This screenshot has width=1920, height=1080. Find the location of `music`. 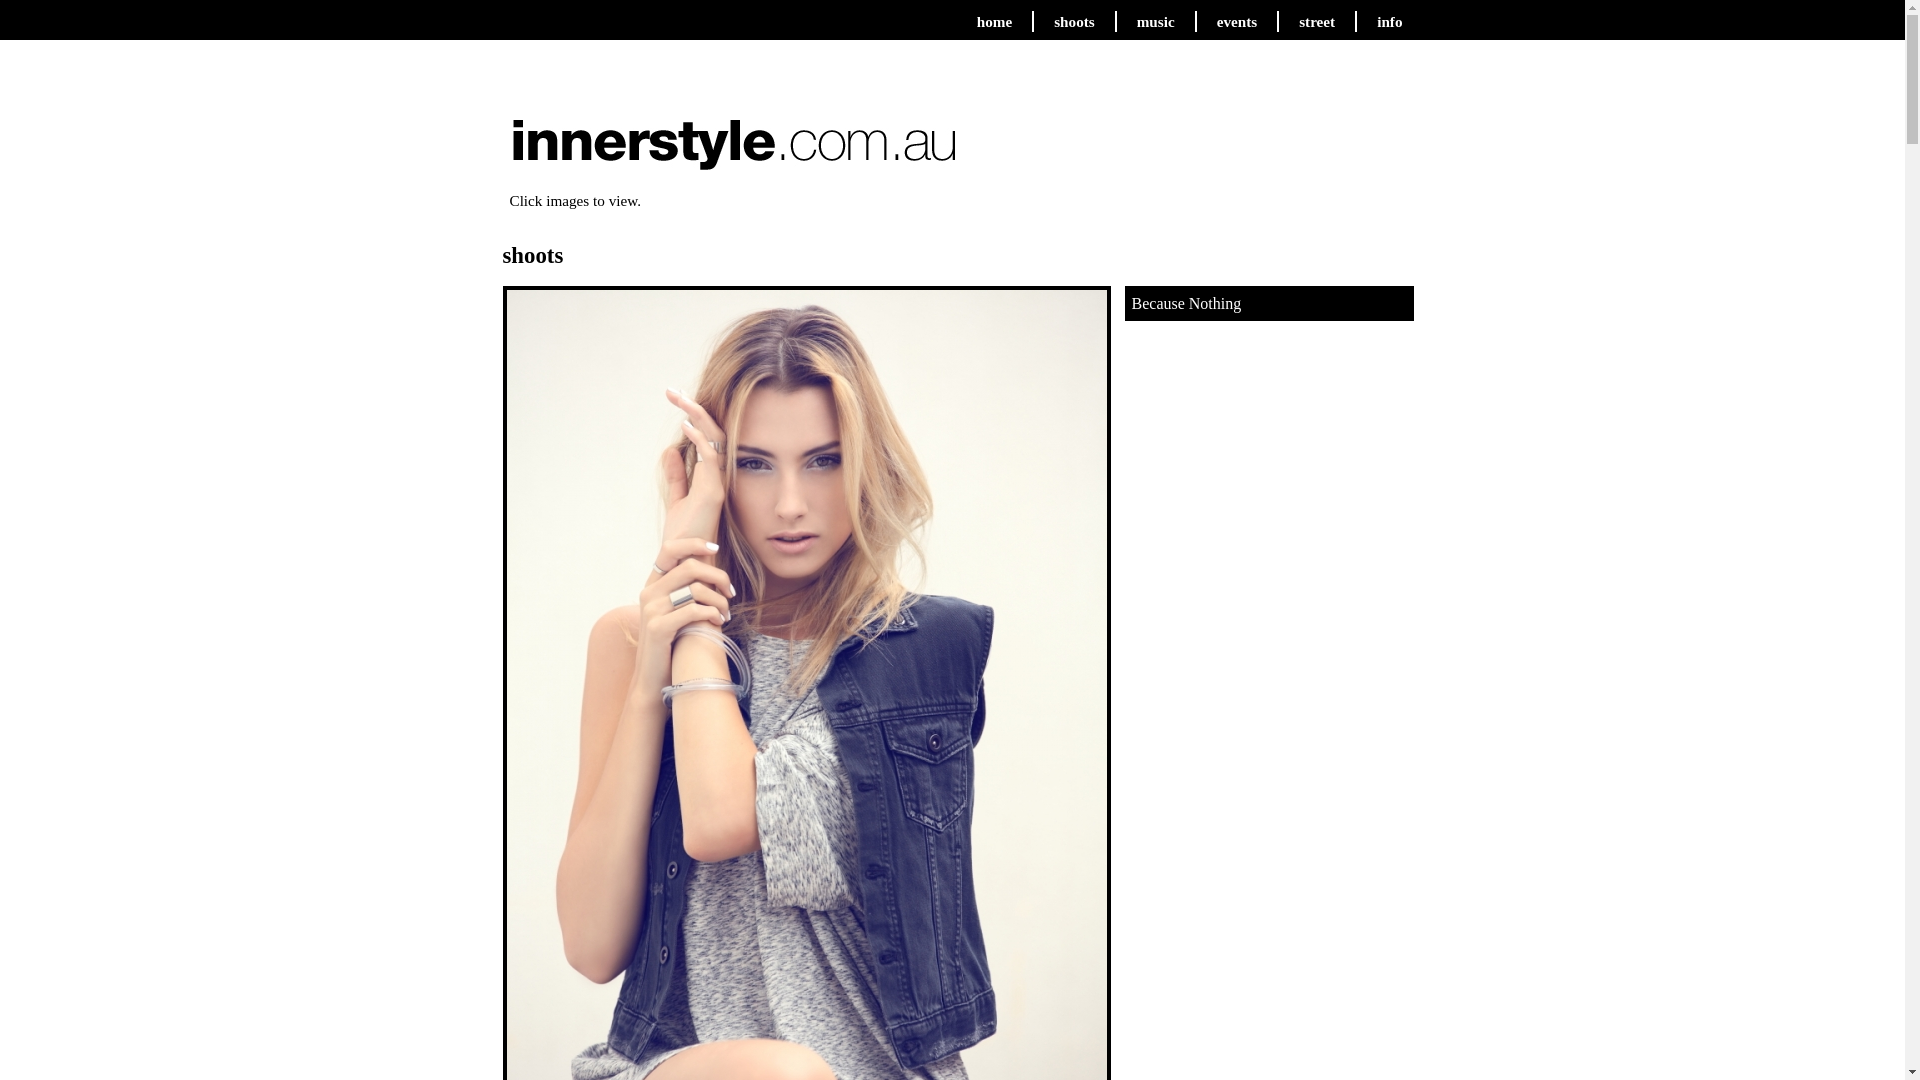

music is located at coordinates (1156, 22).